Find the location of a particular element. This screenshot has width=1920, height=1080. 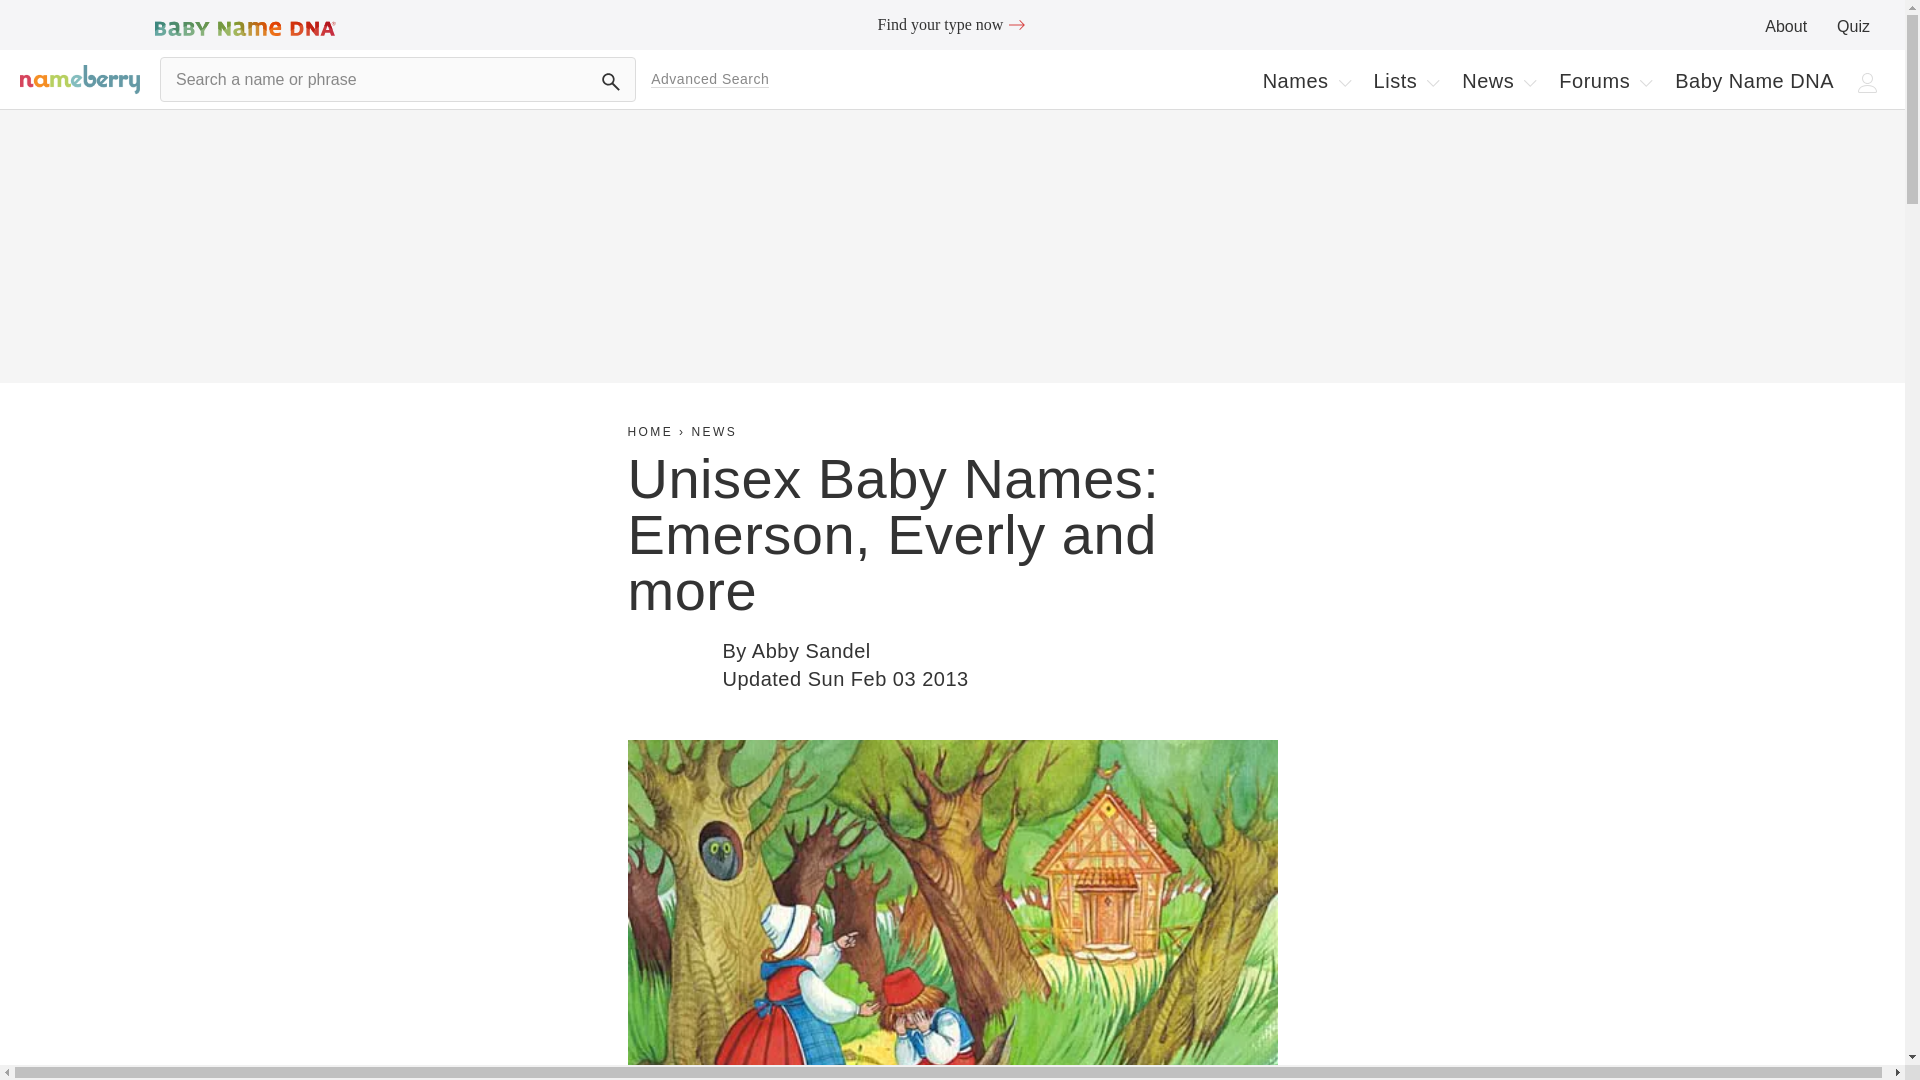

NEWS is located at coordinates (714, 432).